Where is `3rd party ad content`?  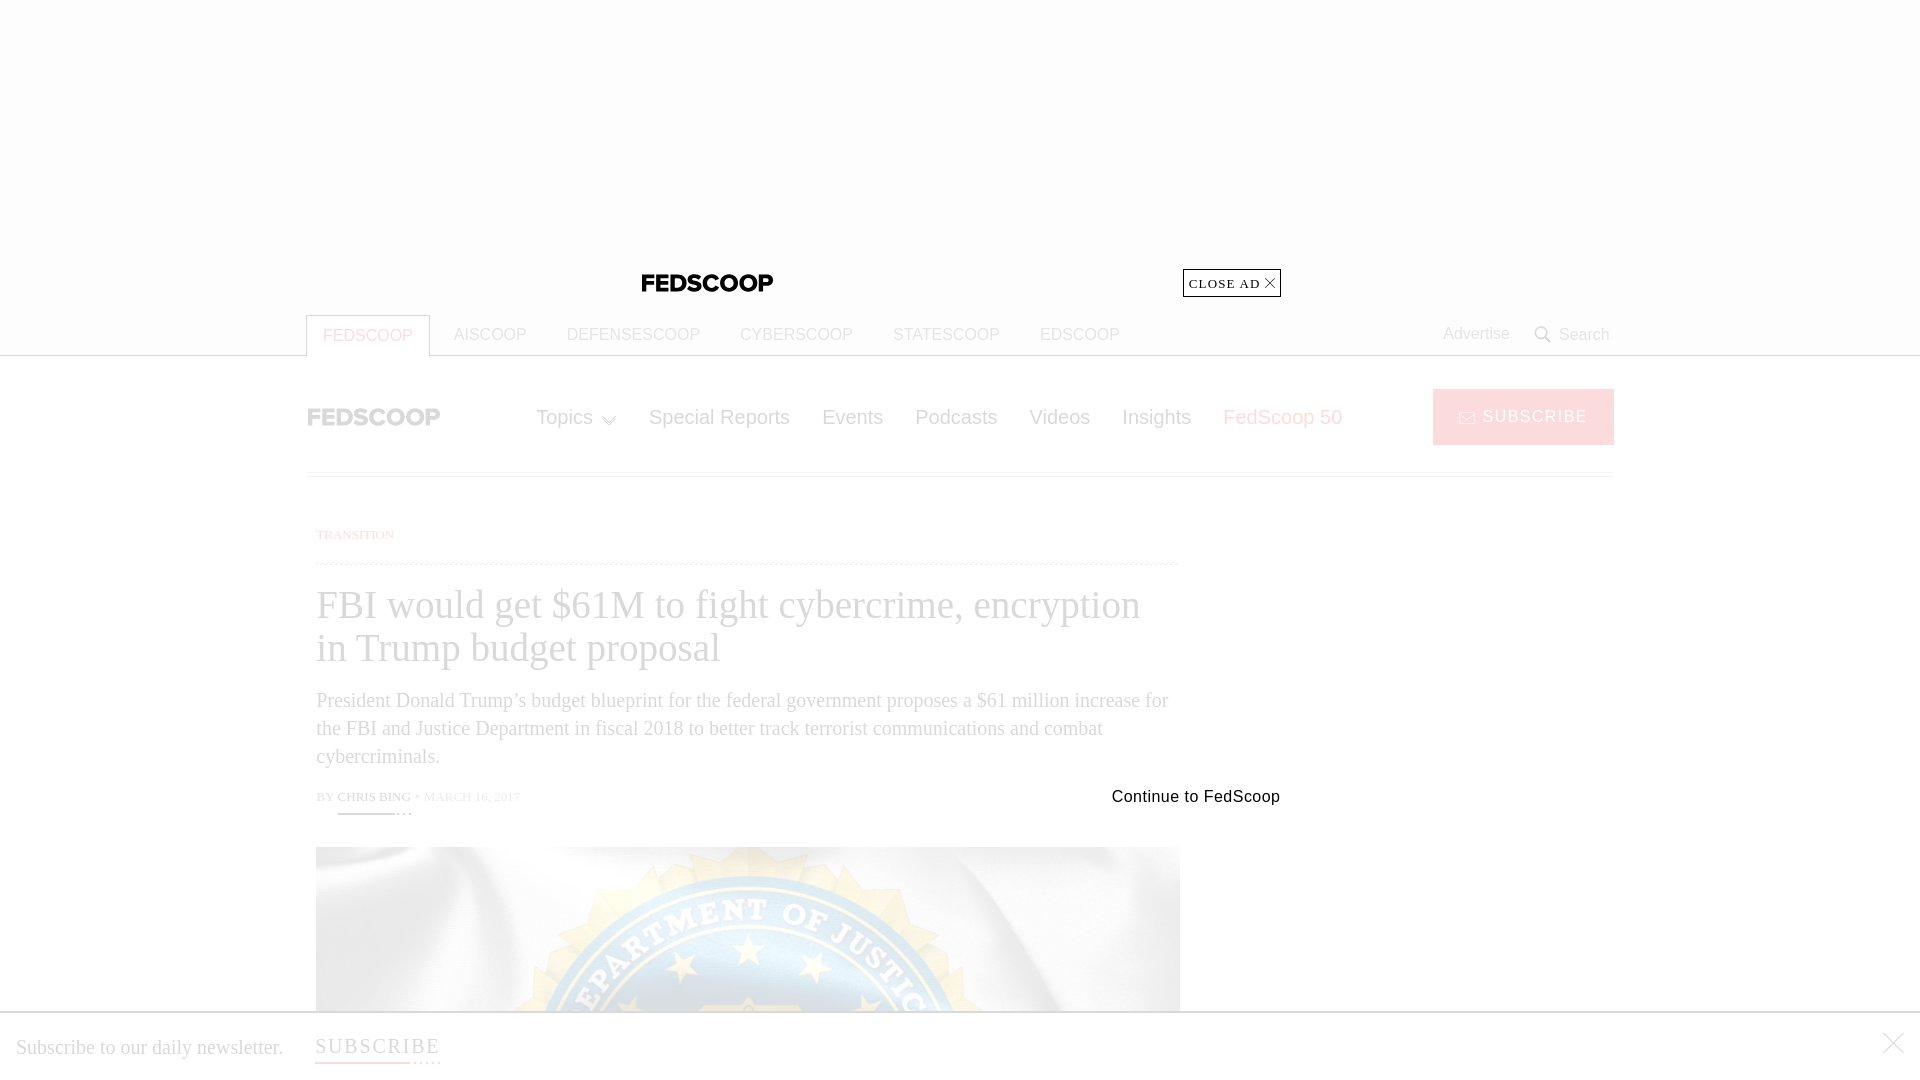
3rd party ad content is located at coordinates (1453, 650).